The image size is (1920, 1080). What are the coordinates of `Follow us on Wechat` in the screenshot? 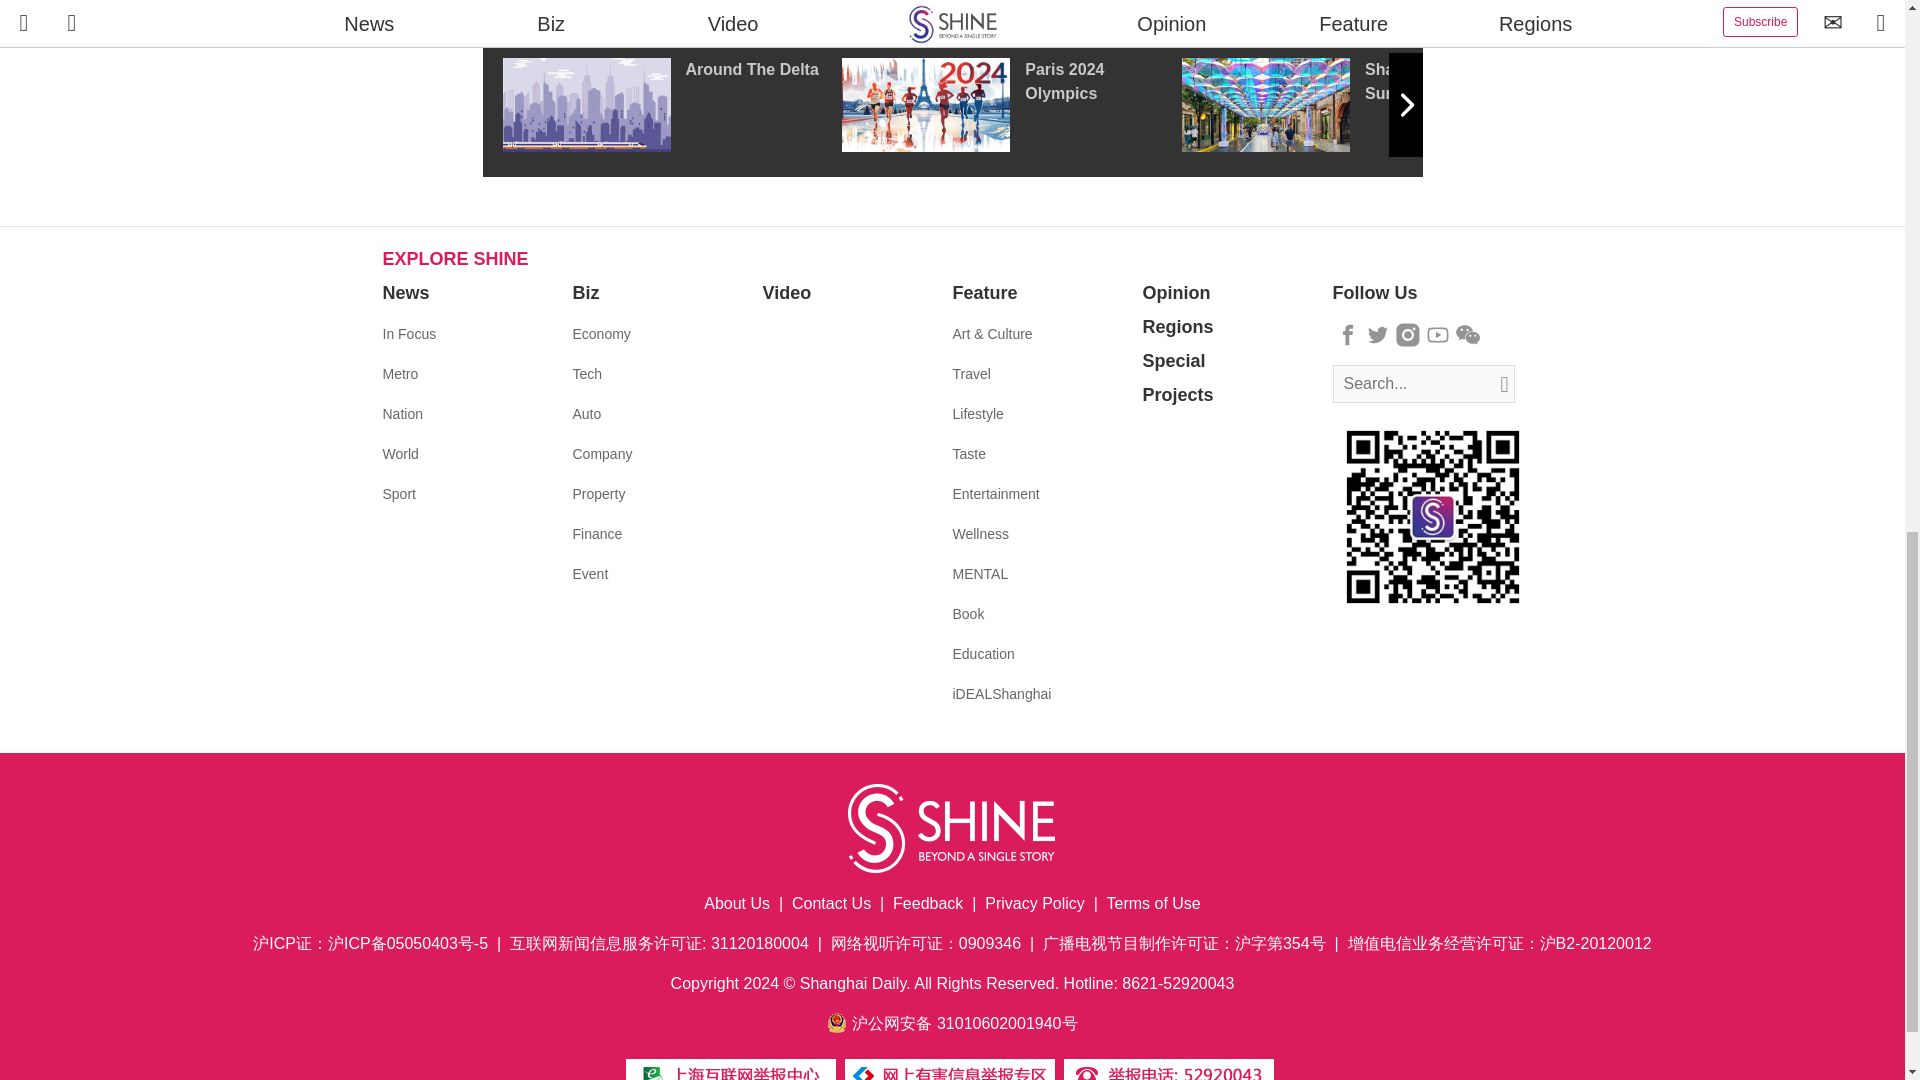 It's located at (1468, 334).